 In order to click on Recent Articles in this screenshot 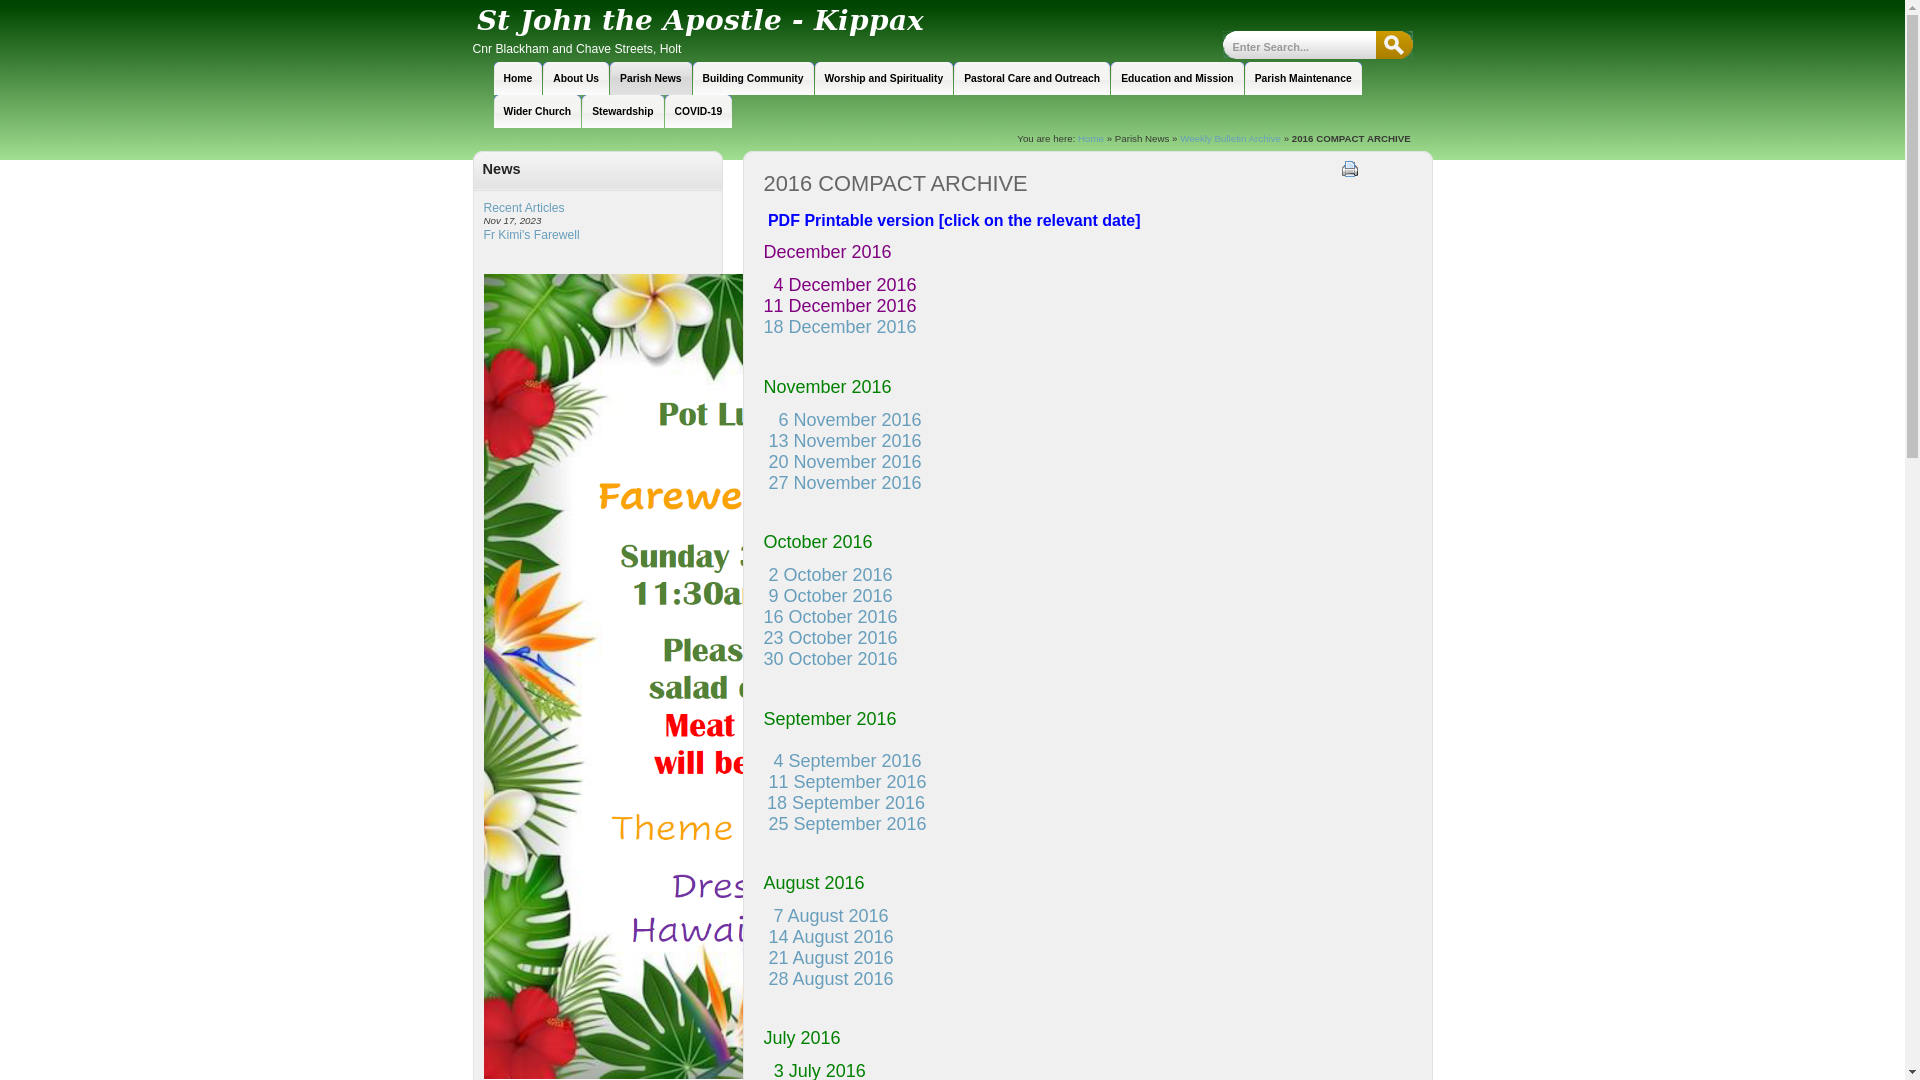, I will do `click(524, 208)`.